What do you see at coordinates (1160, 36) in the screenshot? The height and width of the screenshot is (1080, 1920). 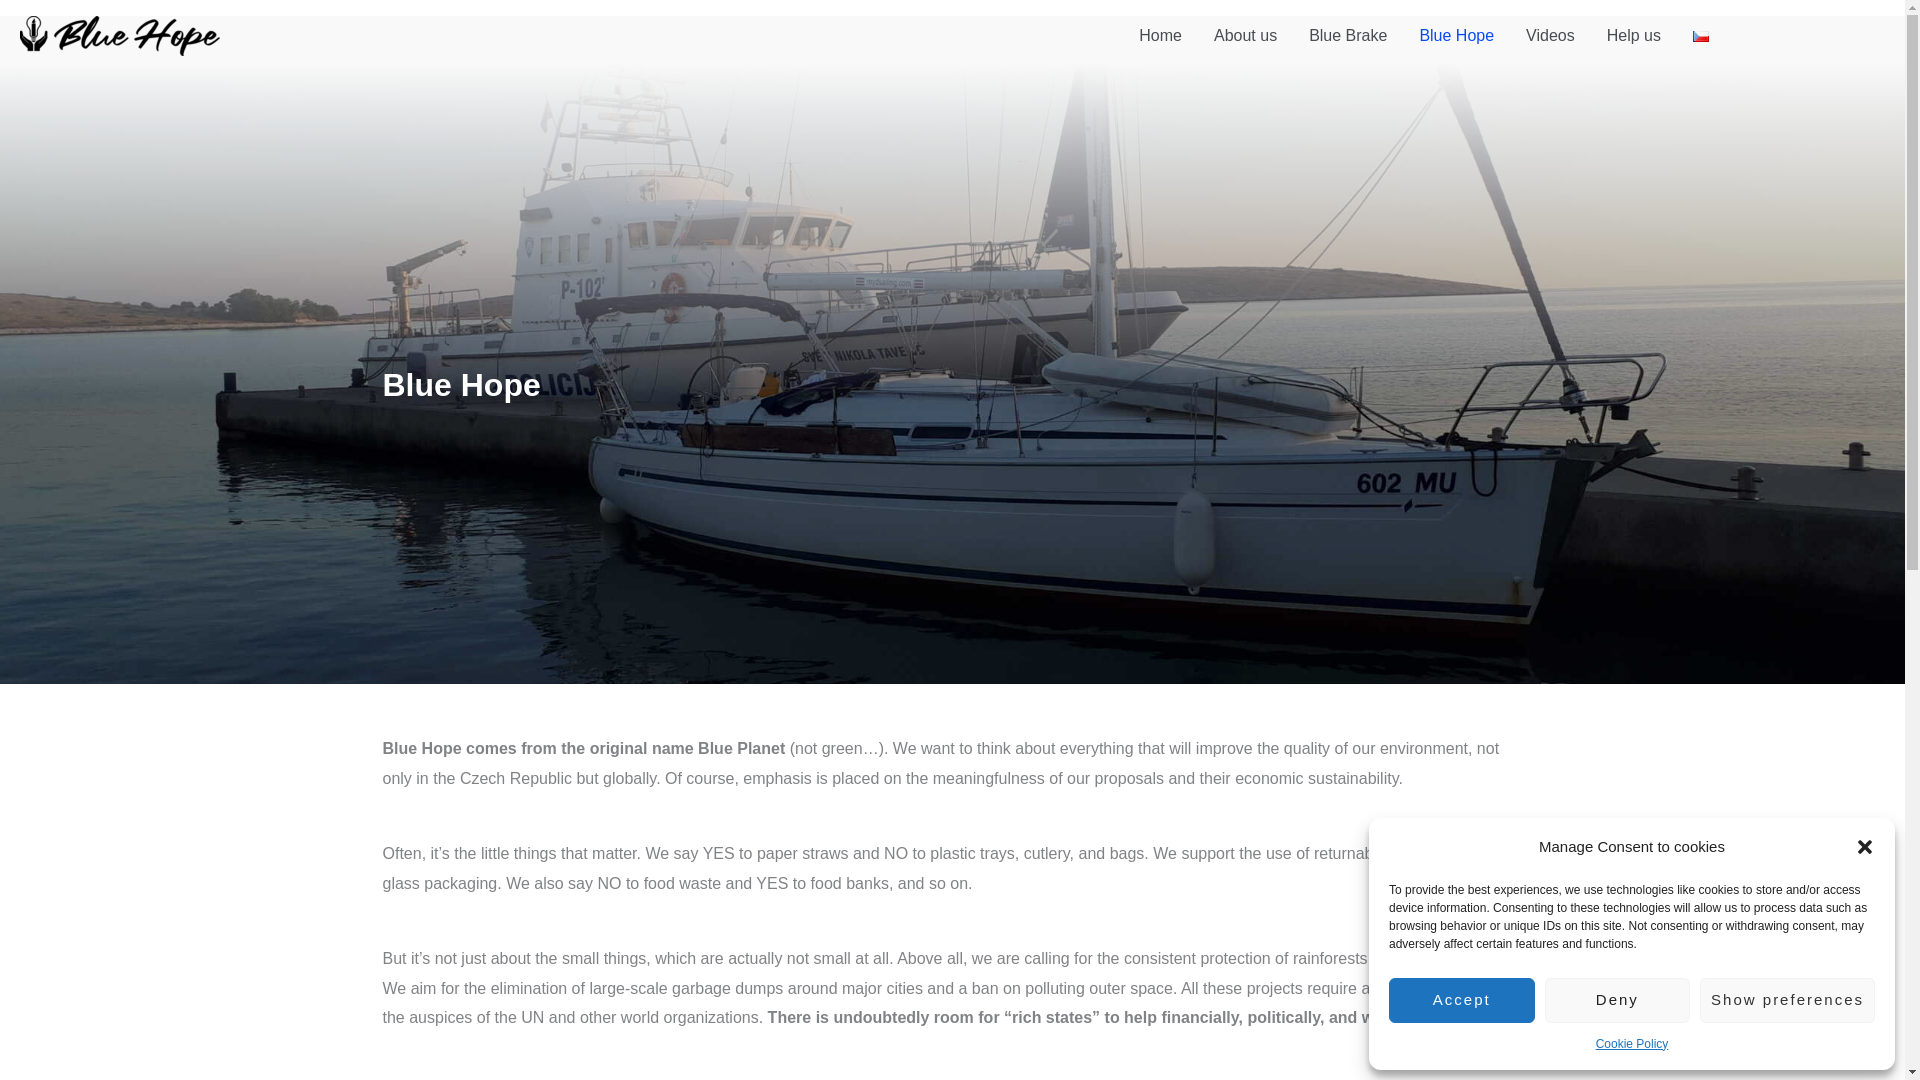 I see `Home` at bounding box center [1160, 36].